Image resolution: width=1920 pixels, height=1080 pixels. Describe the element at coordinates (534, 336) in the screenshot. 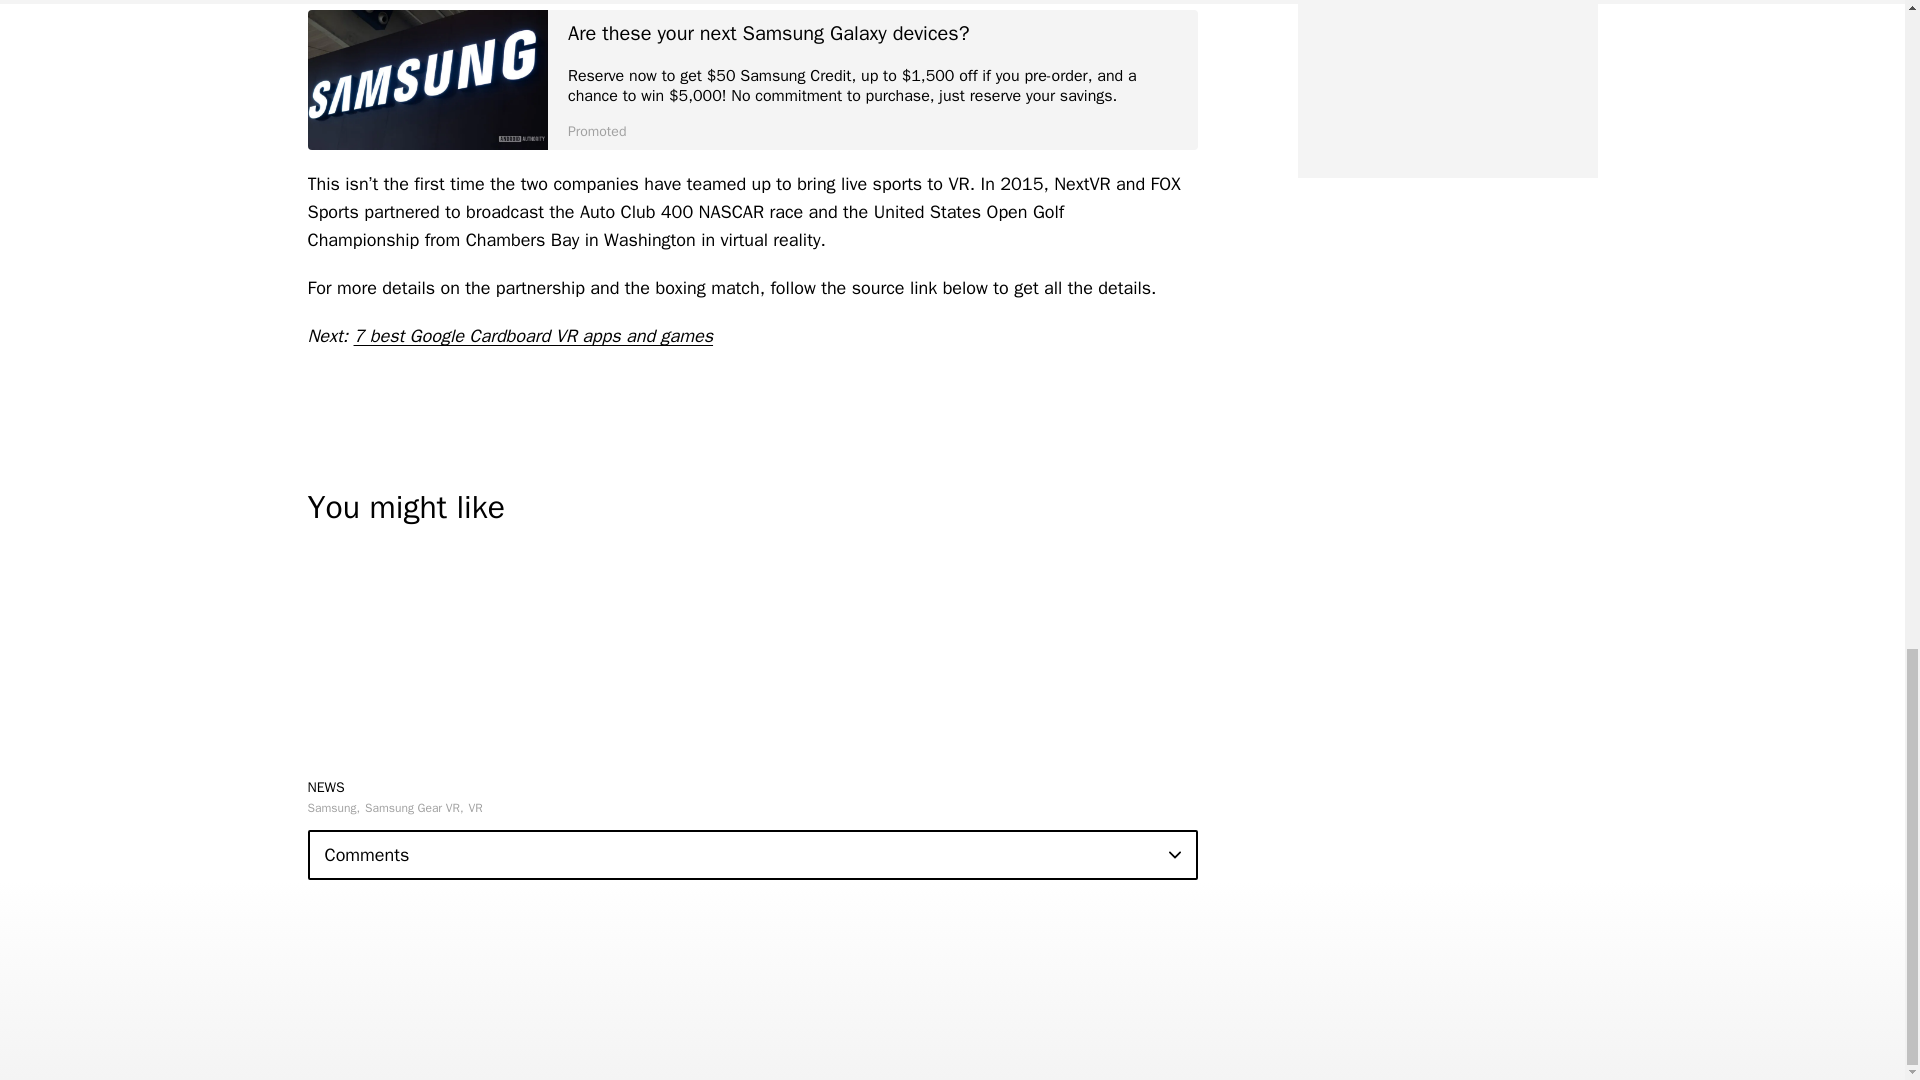

I see `7 best Google Cardboard VR apps and games` at that location.